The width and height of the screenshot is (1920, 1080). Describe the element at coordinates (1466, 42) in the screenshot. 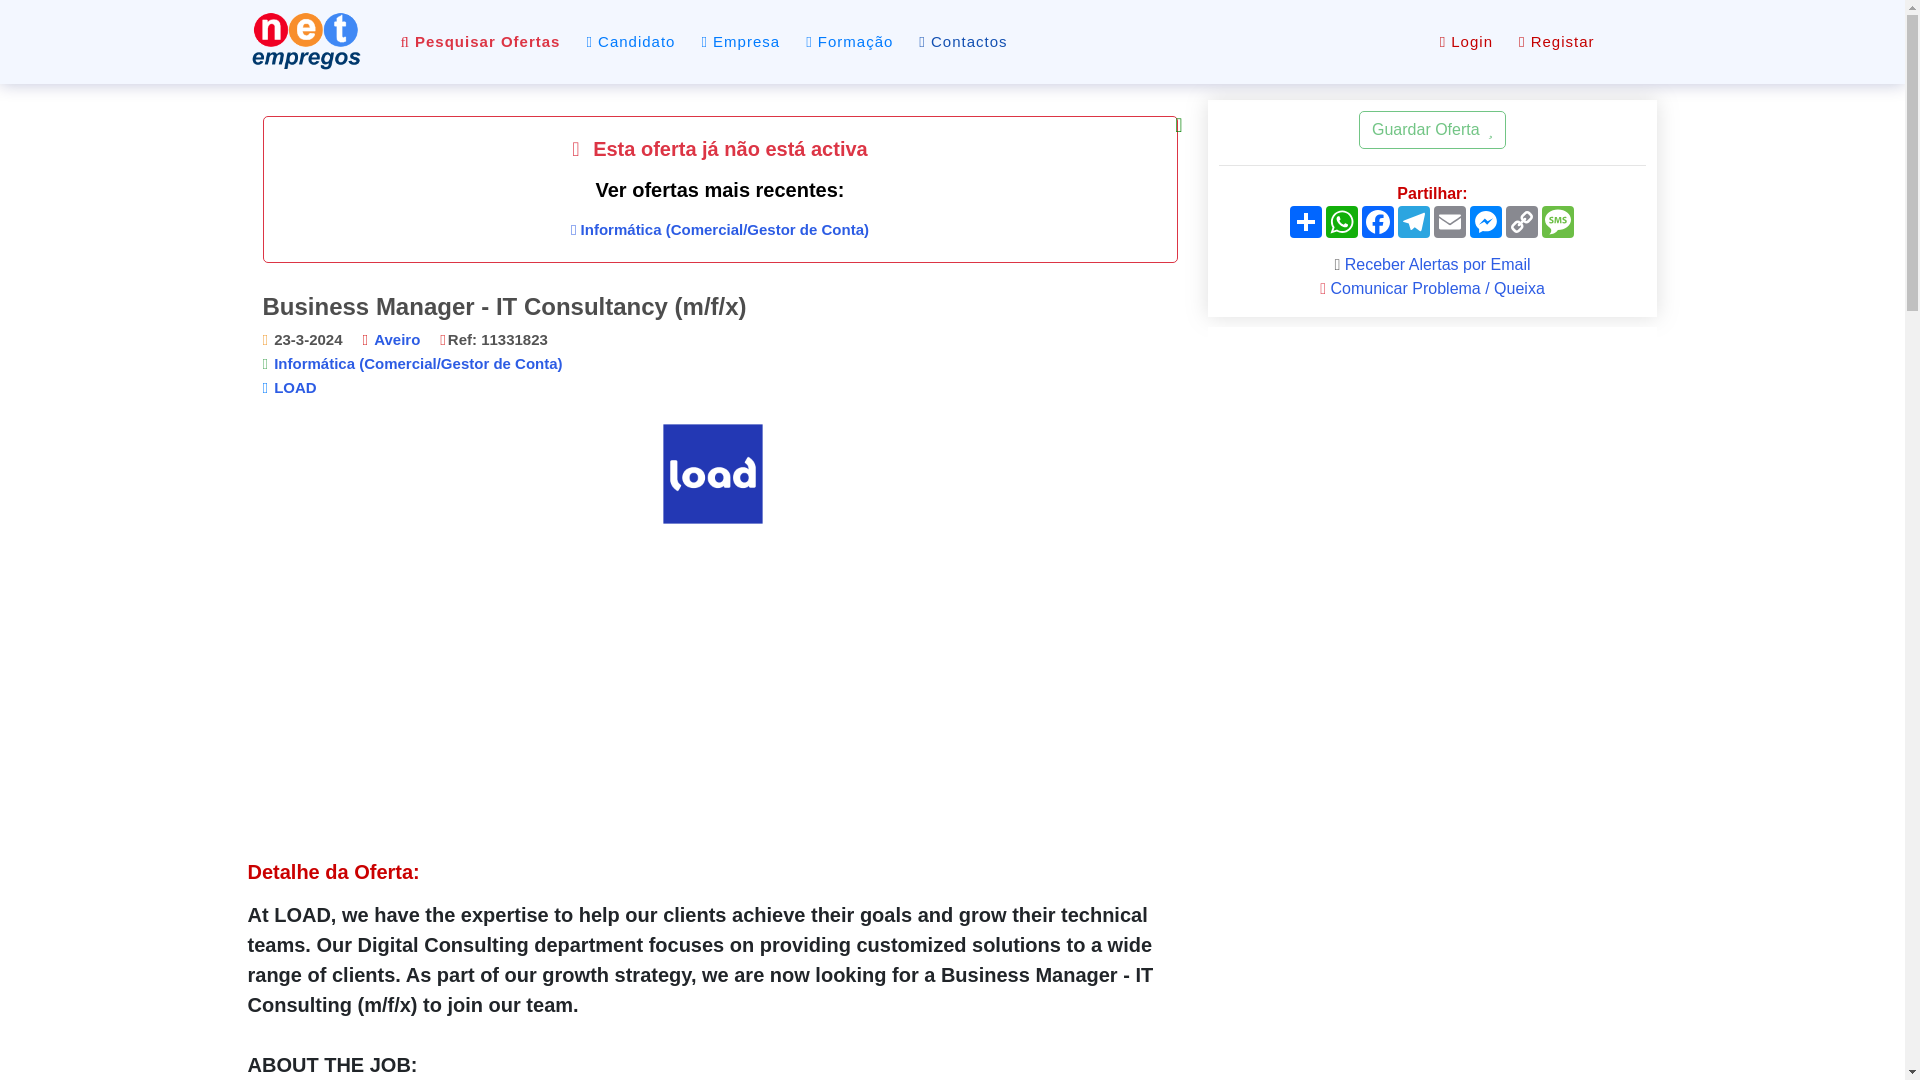

I see `Login` at that location.